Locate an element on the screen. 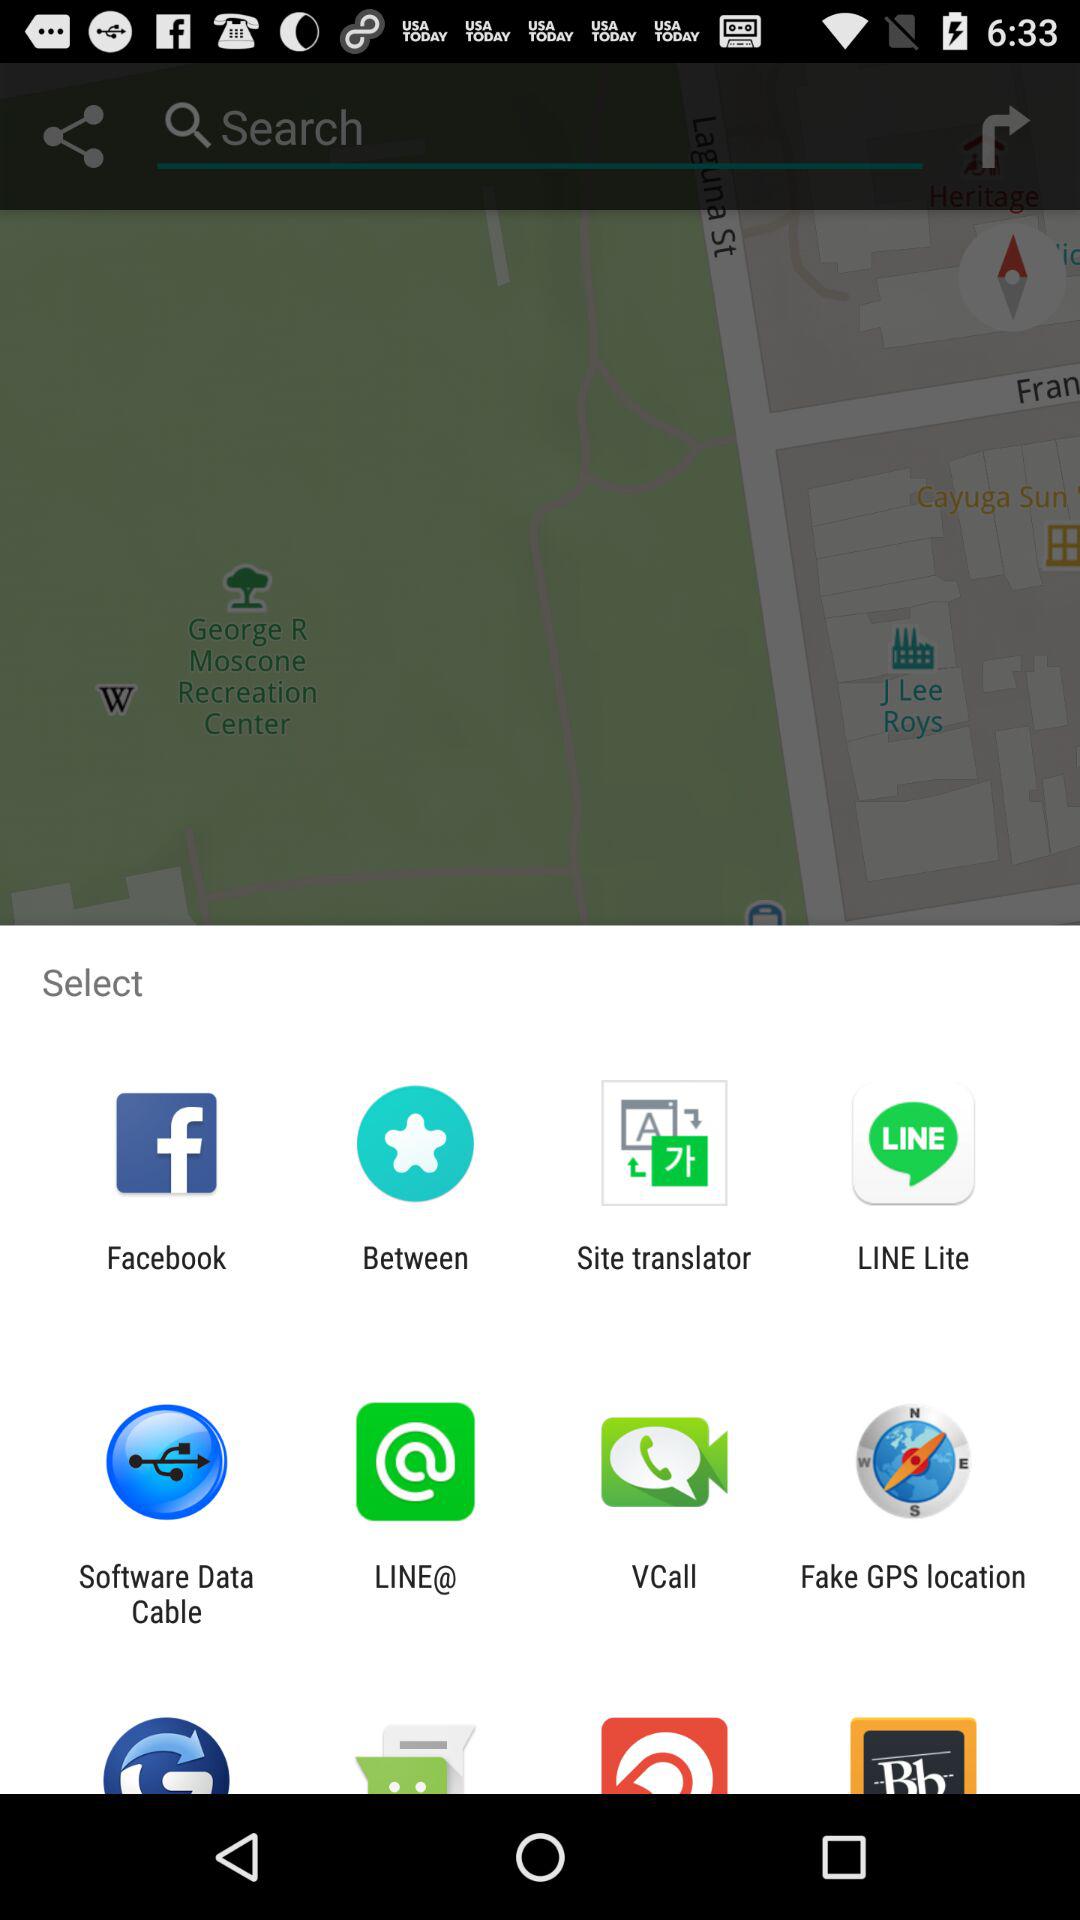 The height and width of the screenshot is (1920, 1080). launch the item next to facebook item is located at coordinates (415, 1274).